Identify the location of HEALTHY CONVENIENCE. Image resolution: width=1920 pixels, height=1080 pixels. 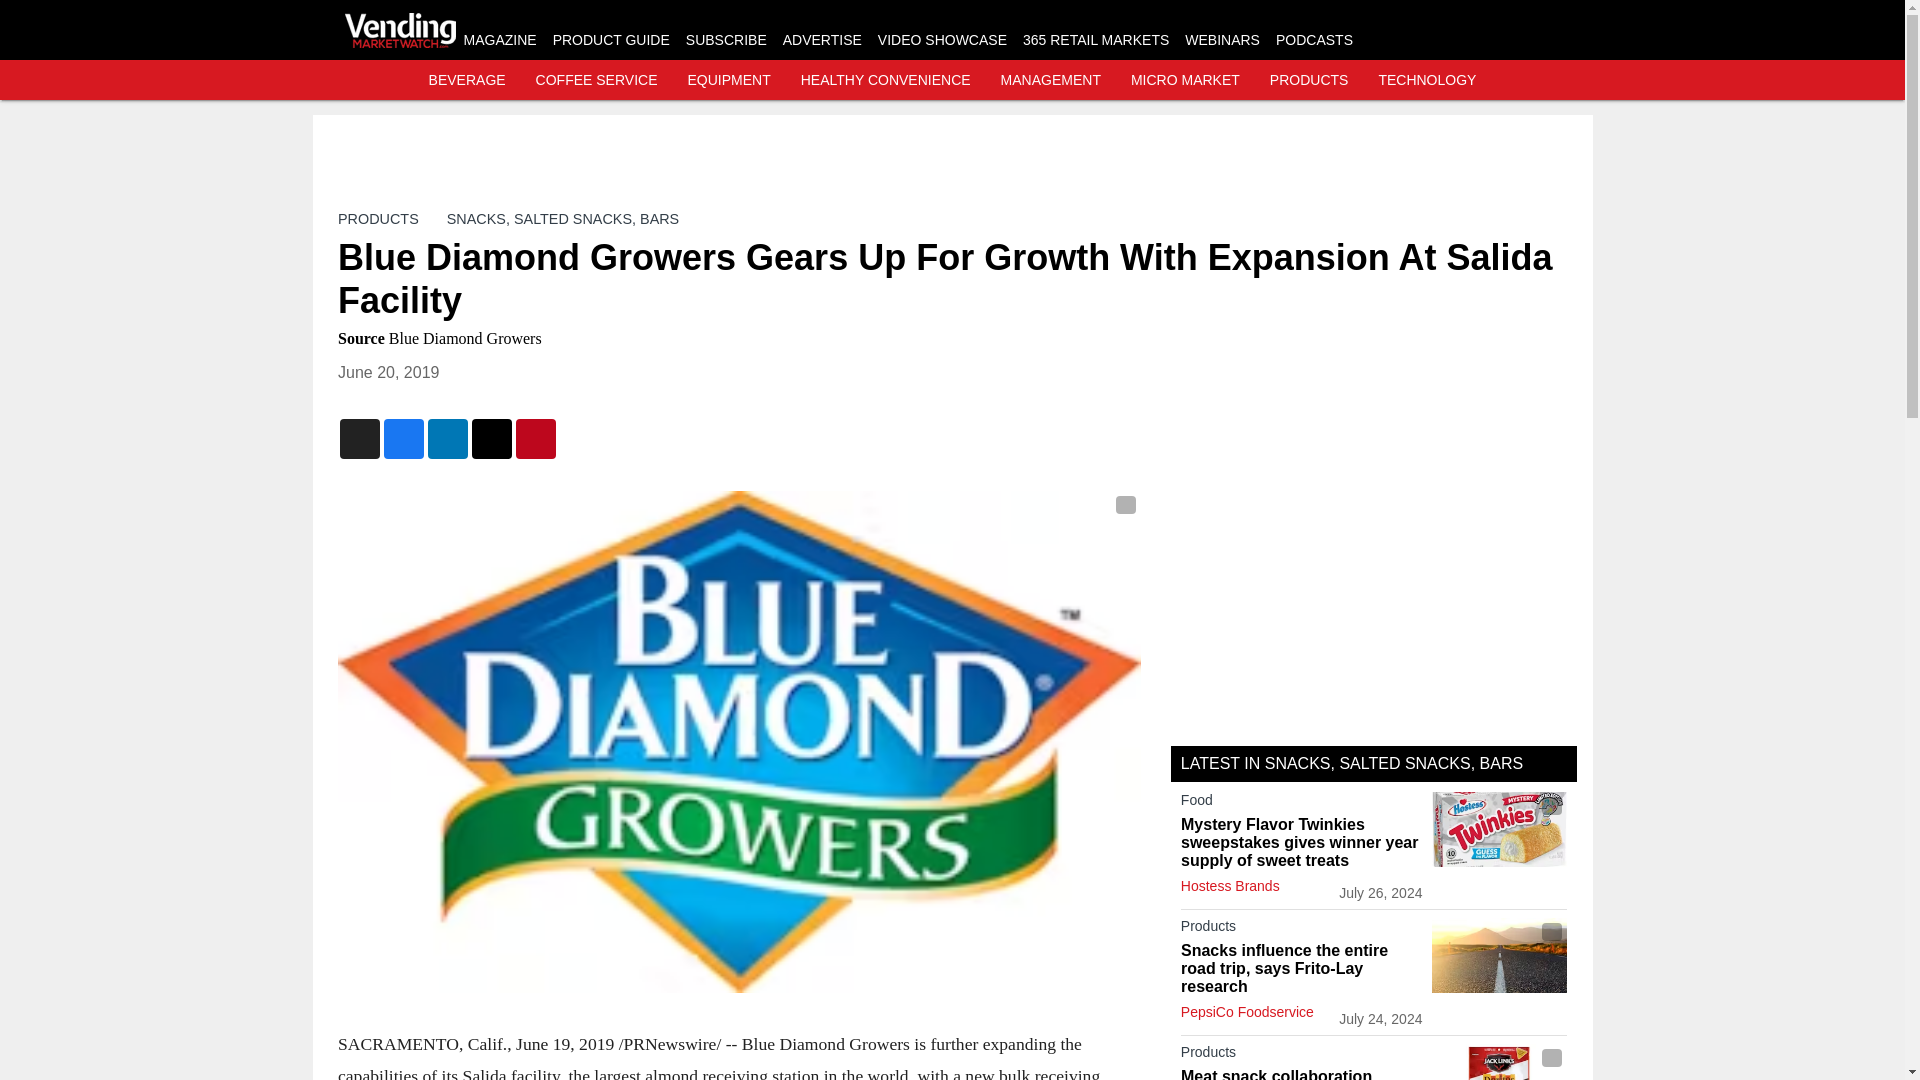
(886, 80).